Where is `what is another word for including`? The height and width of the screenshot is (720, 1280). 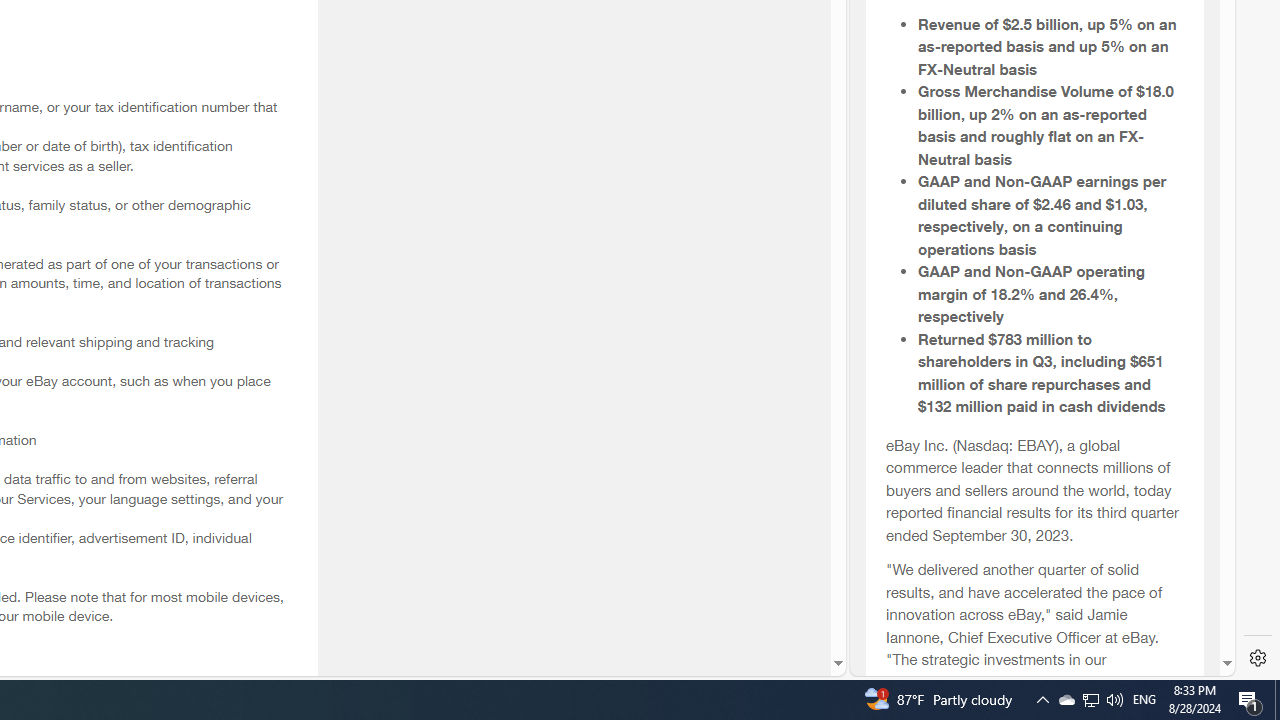 what is another word for including is located at coordinates (1034, 584).